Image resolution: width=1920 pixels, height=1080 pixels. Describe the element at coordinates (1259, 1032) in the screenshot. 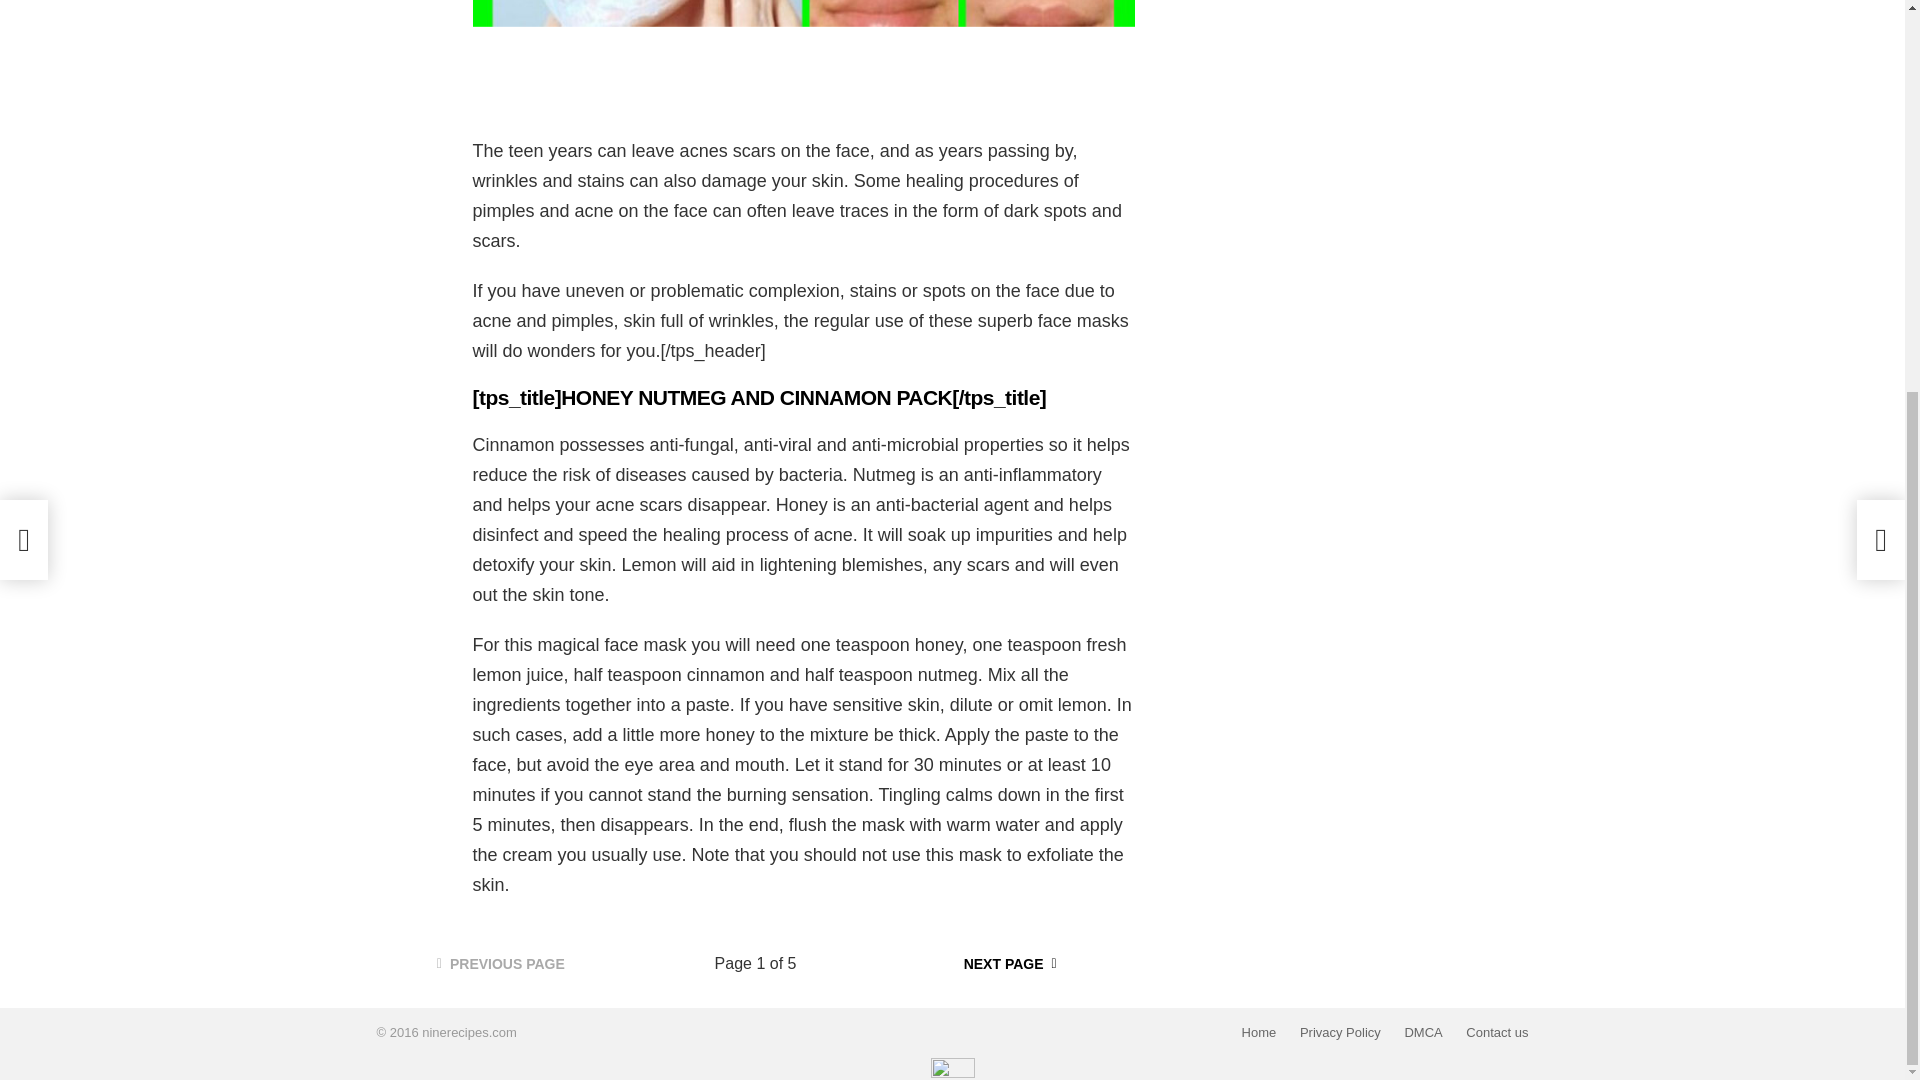

I see `Home` at that location.